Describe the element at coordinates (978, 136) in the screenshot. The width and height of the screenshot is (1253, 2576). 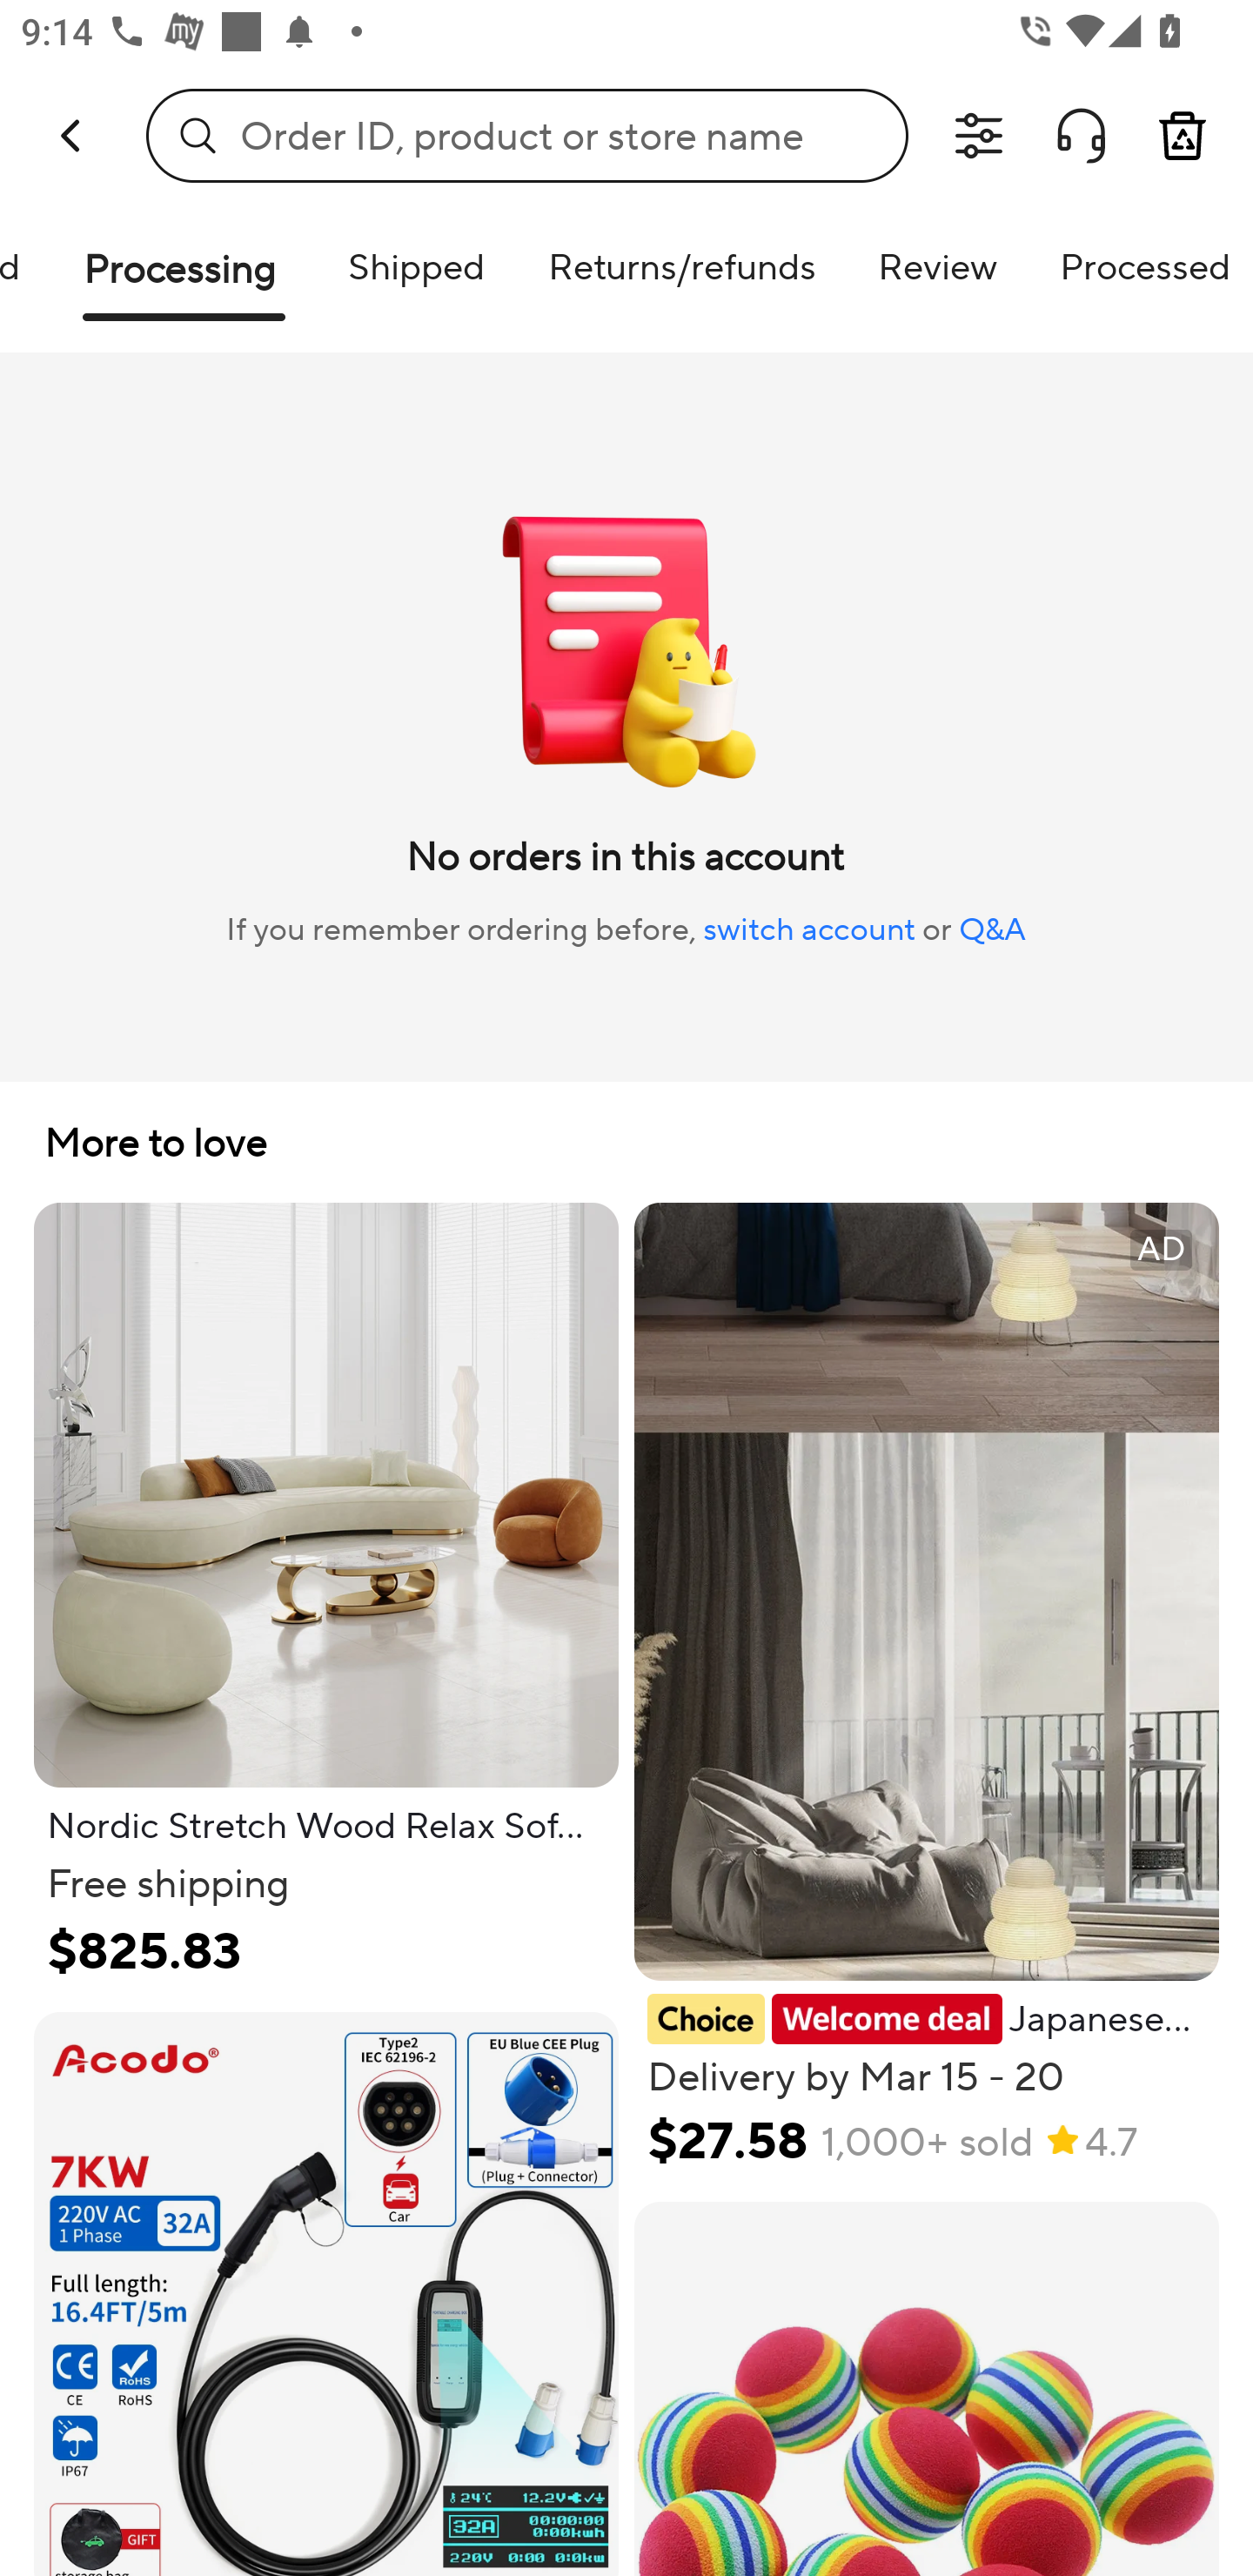
I see `` at that location.